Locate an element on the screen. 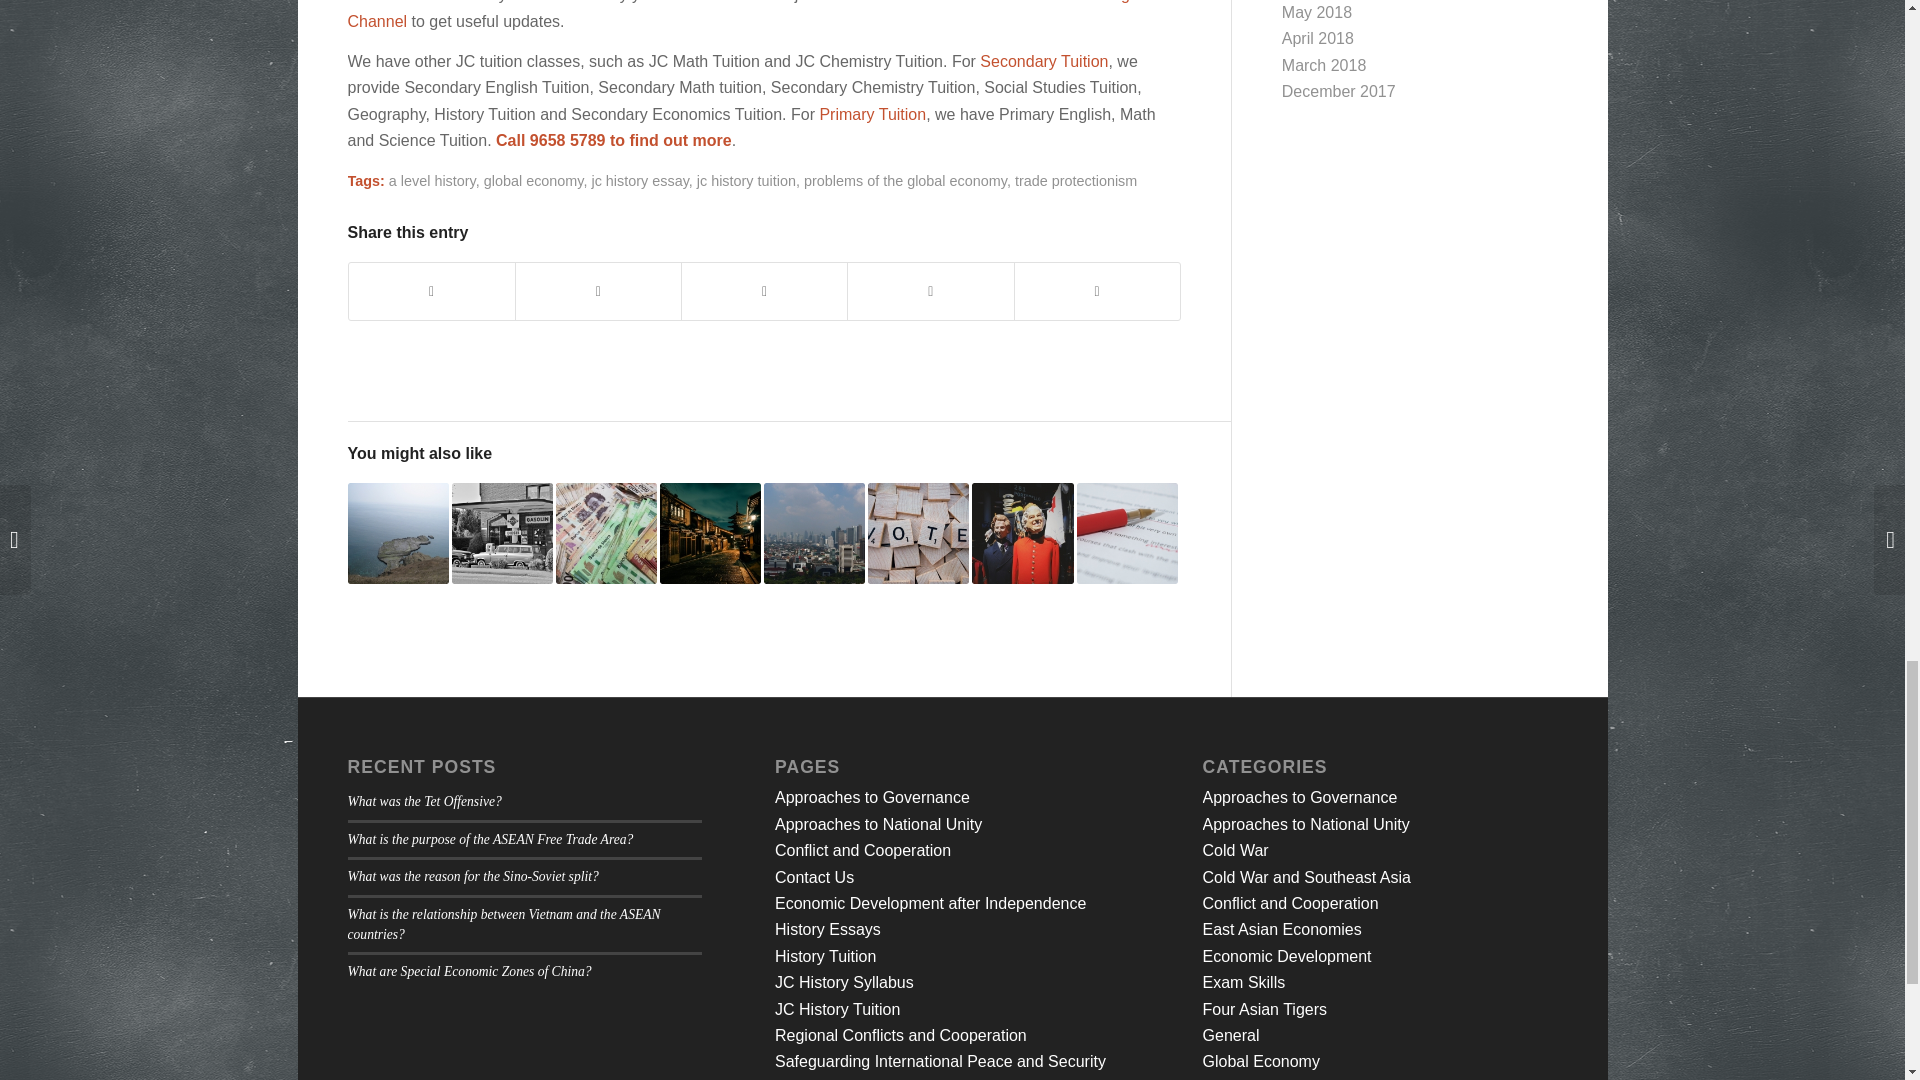  a level history is located at coordinates (432, 180).